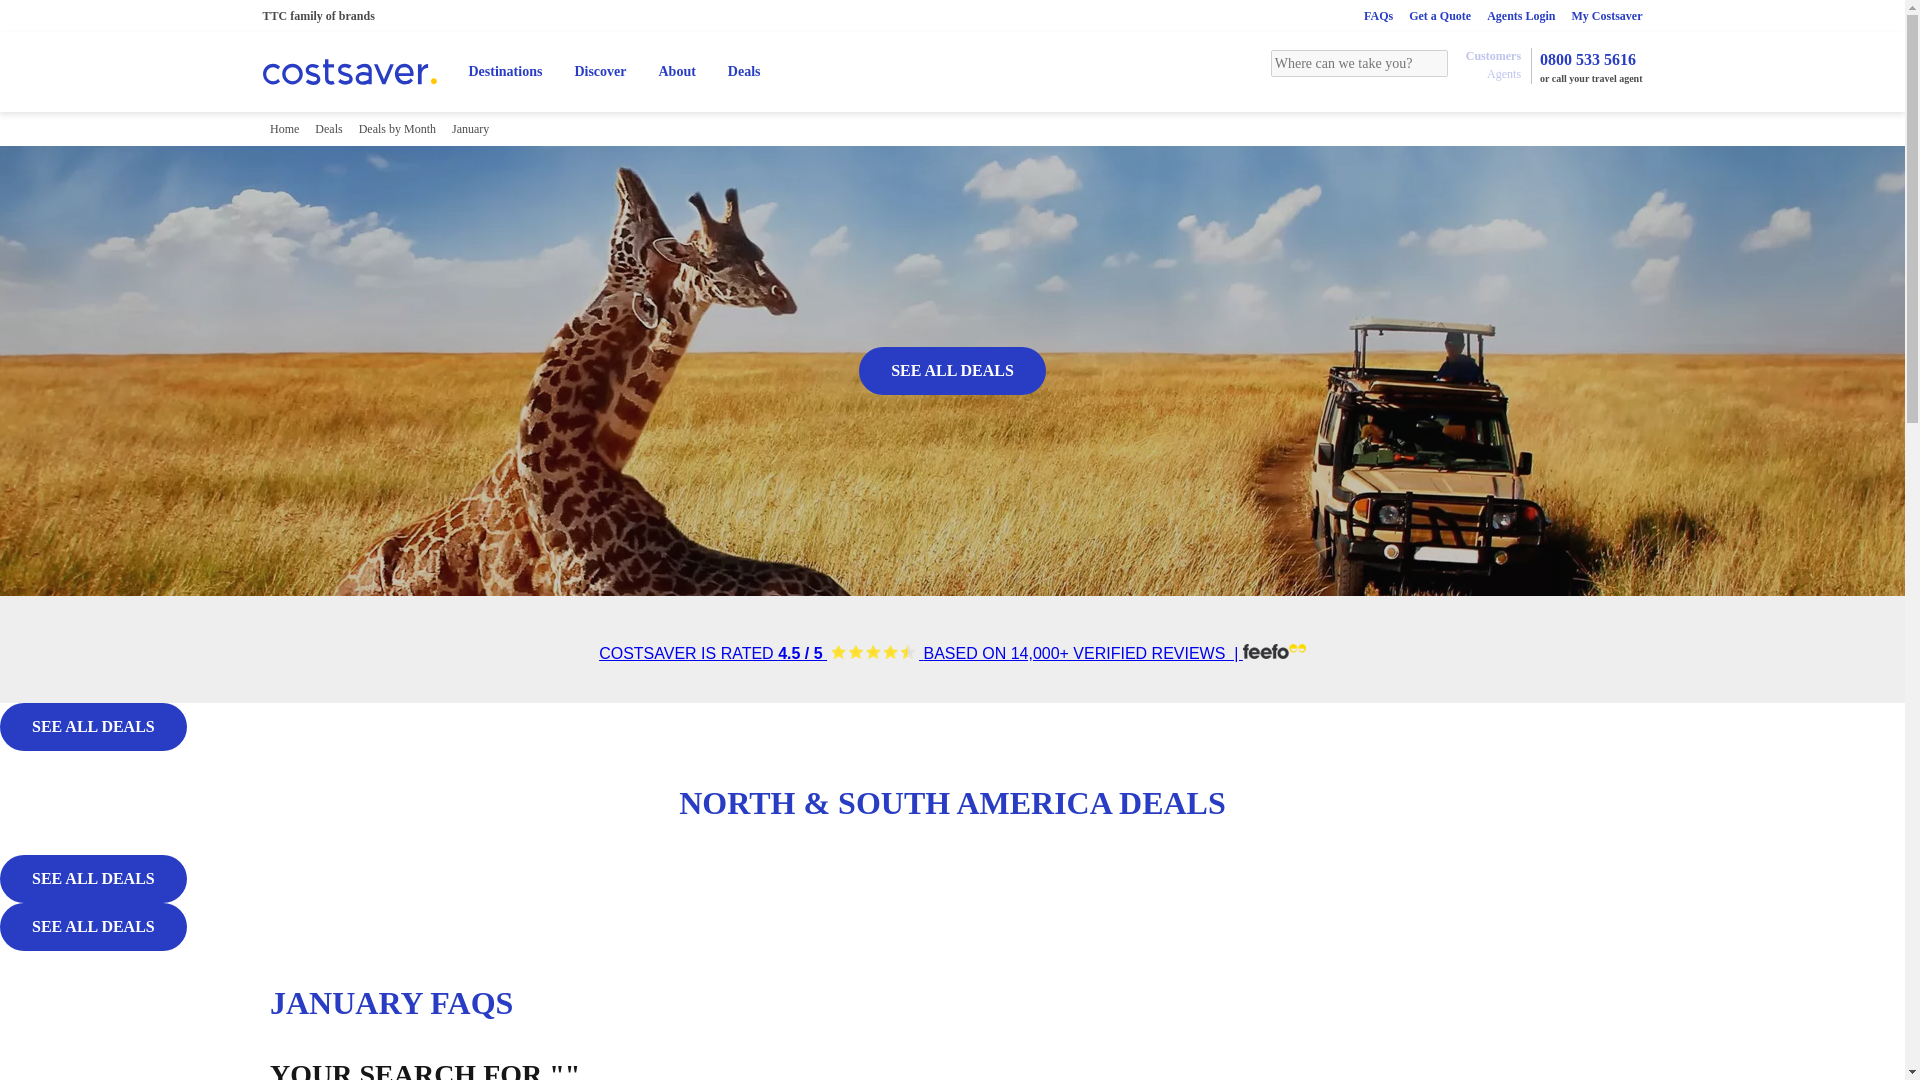 The image size is (1920, 1080). I want to click on Agents, so click(1503, 74).